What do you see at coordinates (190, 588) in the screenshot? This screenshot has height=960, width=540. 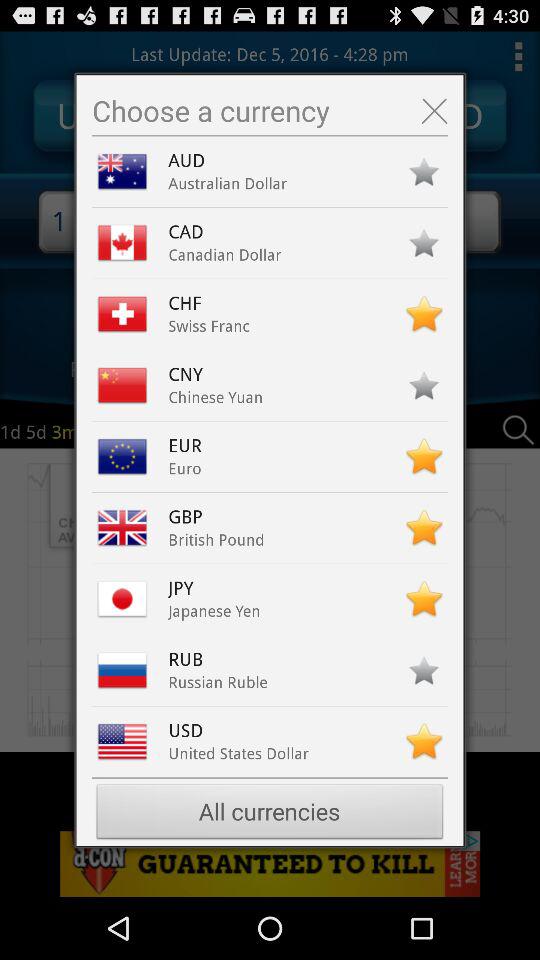 I see `turn off the app below british pound icon` at bounding box center [190, 588].